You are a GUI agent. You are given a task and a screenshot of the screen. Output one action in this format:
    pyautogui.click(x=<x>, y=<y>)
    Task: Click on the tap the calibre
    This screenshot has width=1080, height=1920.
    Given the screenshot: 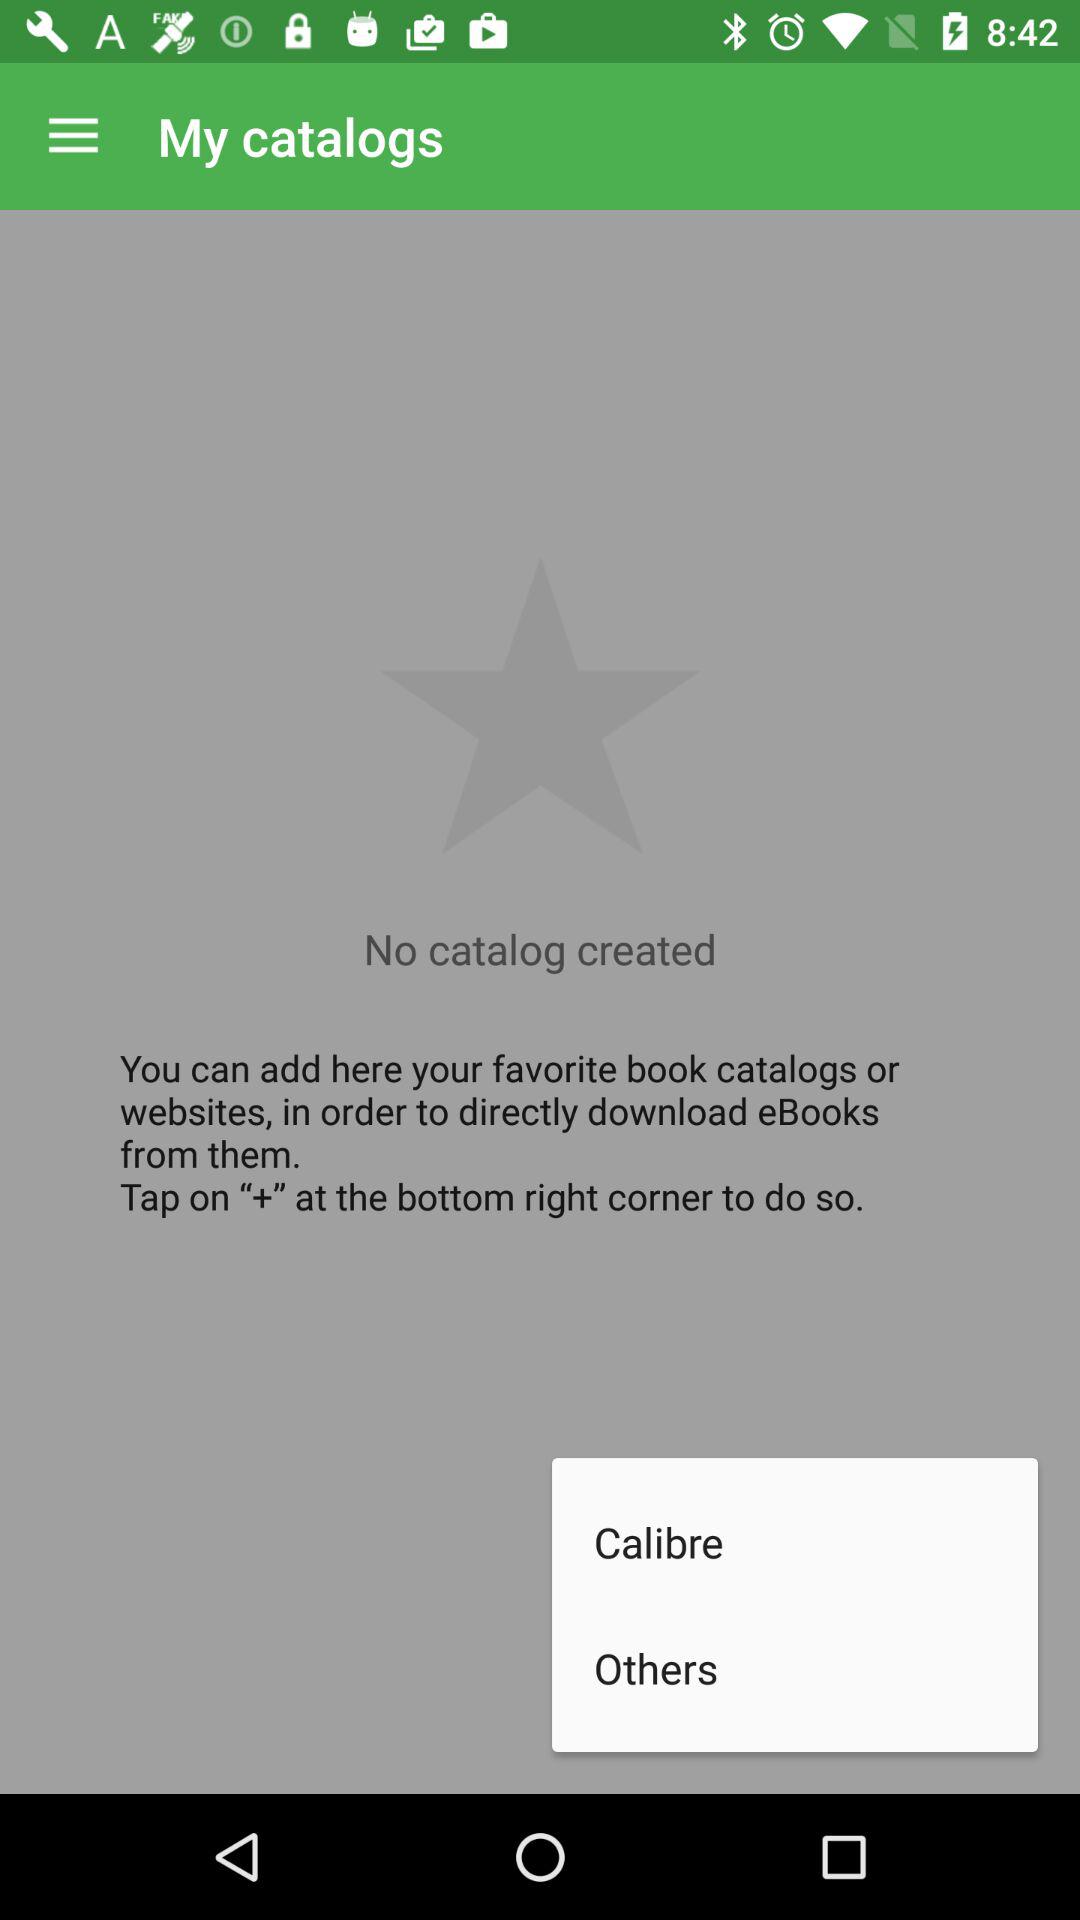 What is the action you would take?
    pyautogui.click(x=816, y=1542)
    